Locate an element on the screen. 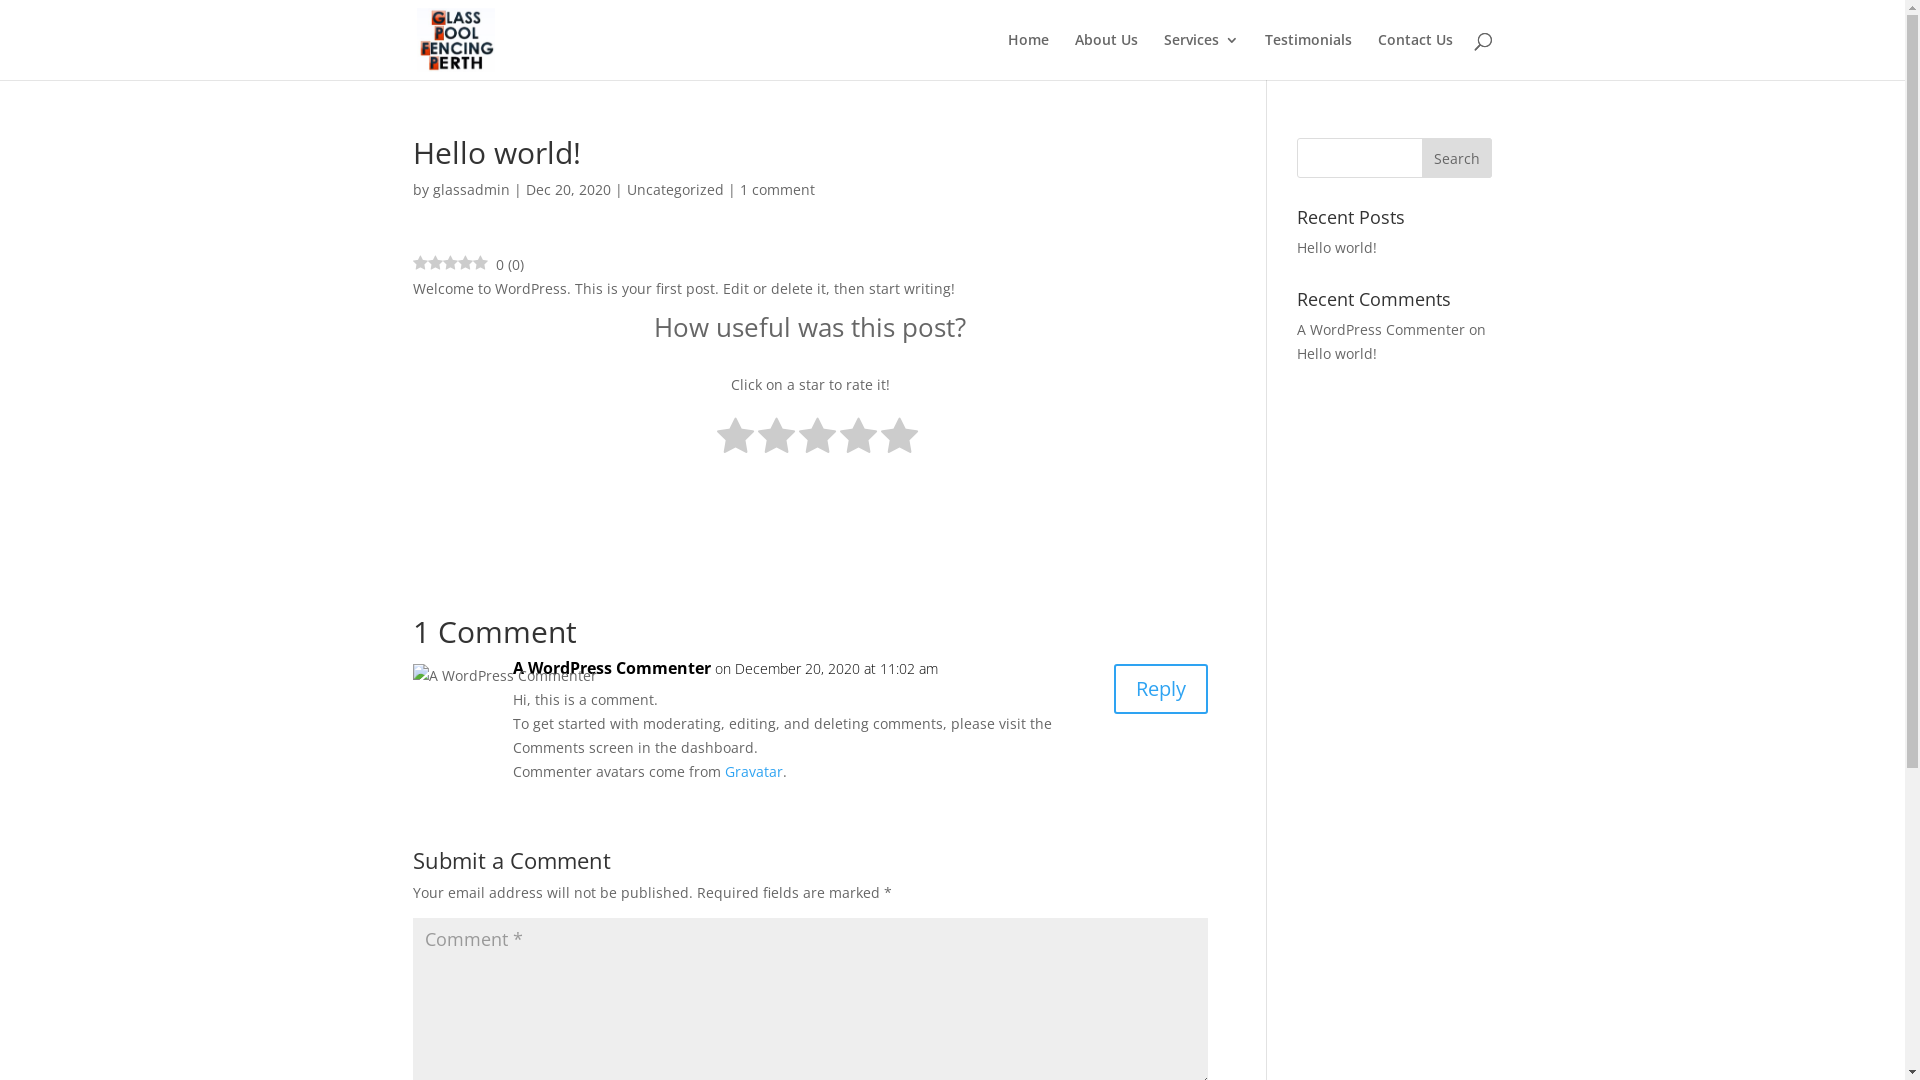 The image size is (1920, 1080). Hello world! is located at coordinates (1337, 248).